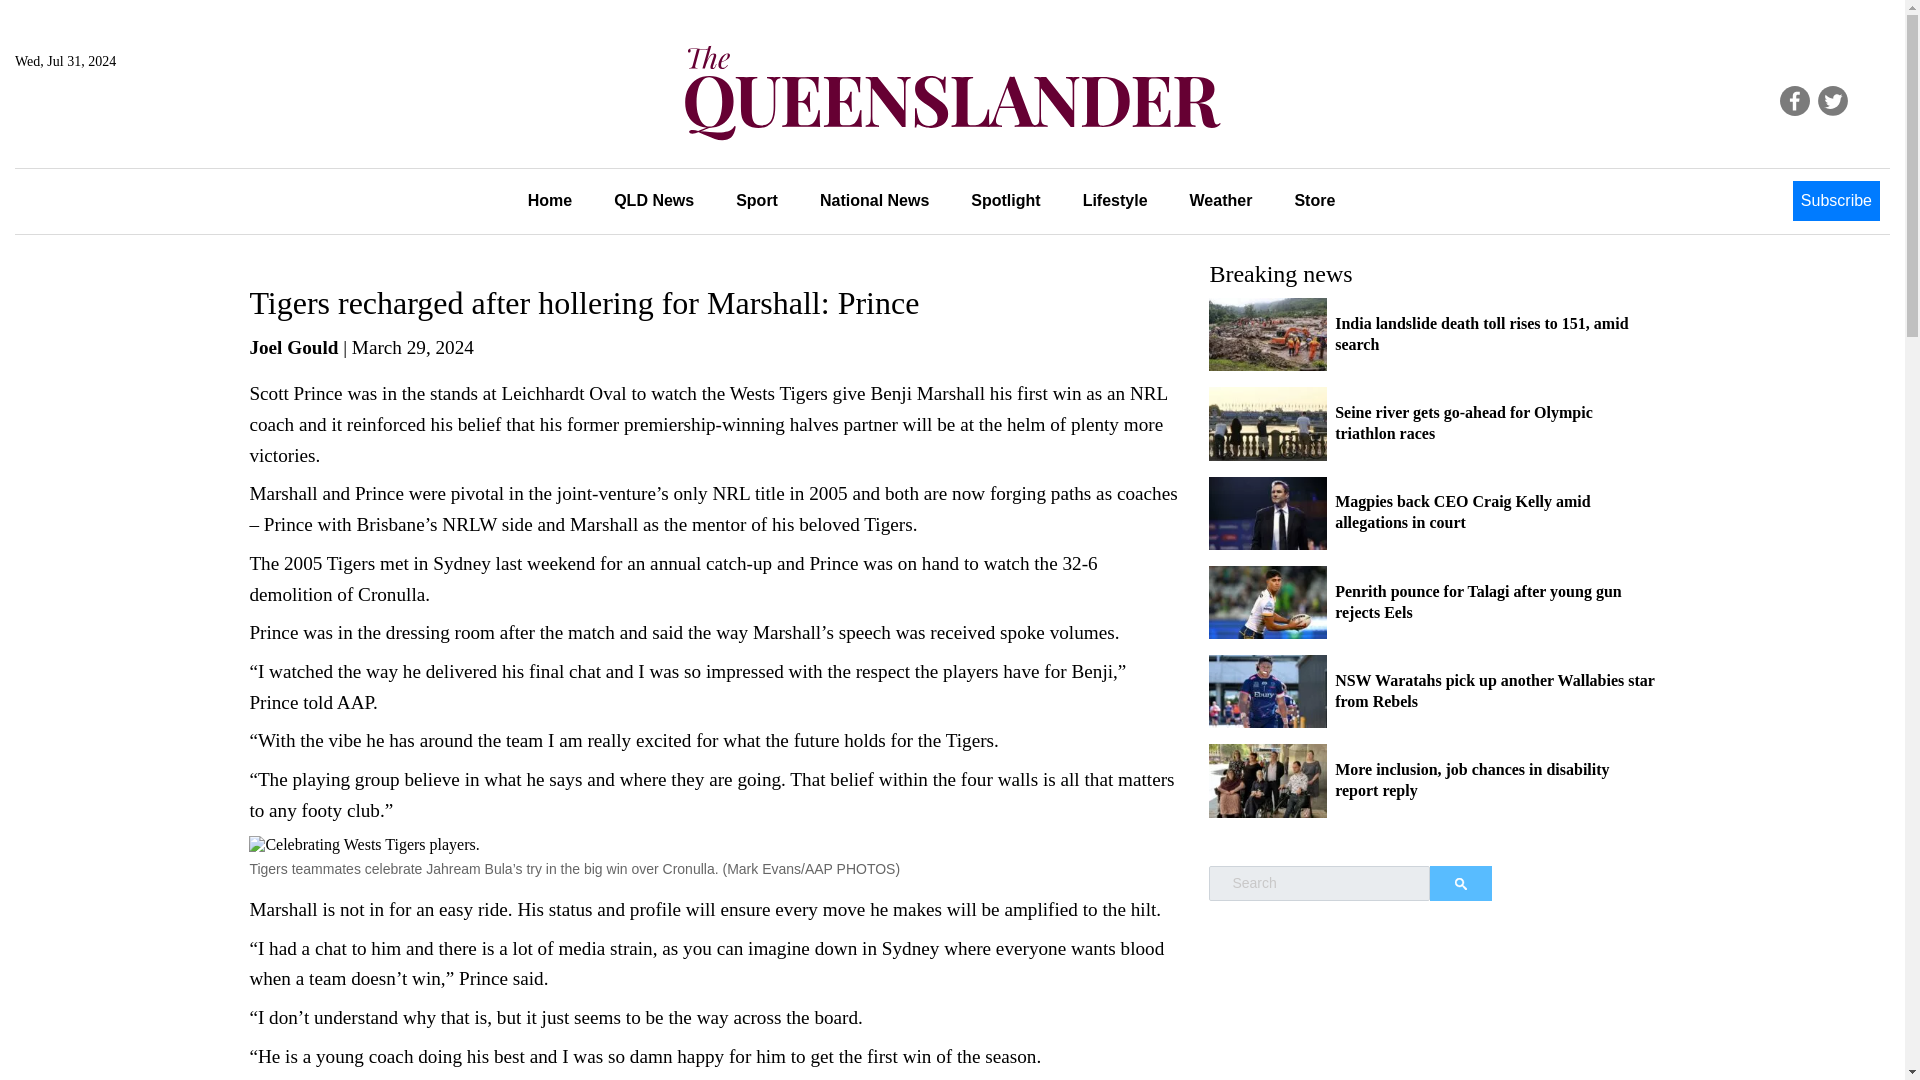 The width and height of the screenshot is (1920, 1080). Describe the element at coordinates (1481, 334) in the screenshot. I see `India landslide death toll rises to 151, amid search` at that location.